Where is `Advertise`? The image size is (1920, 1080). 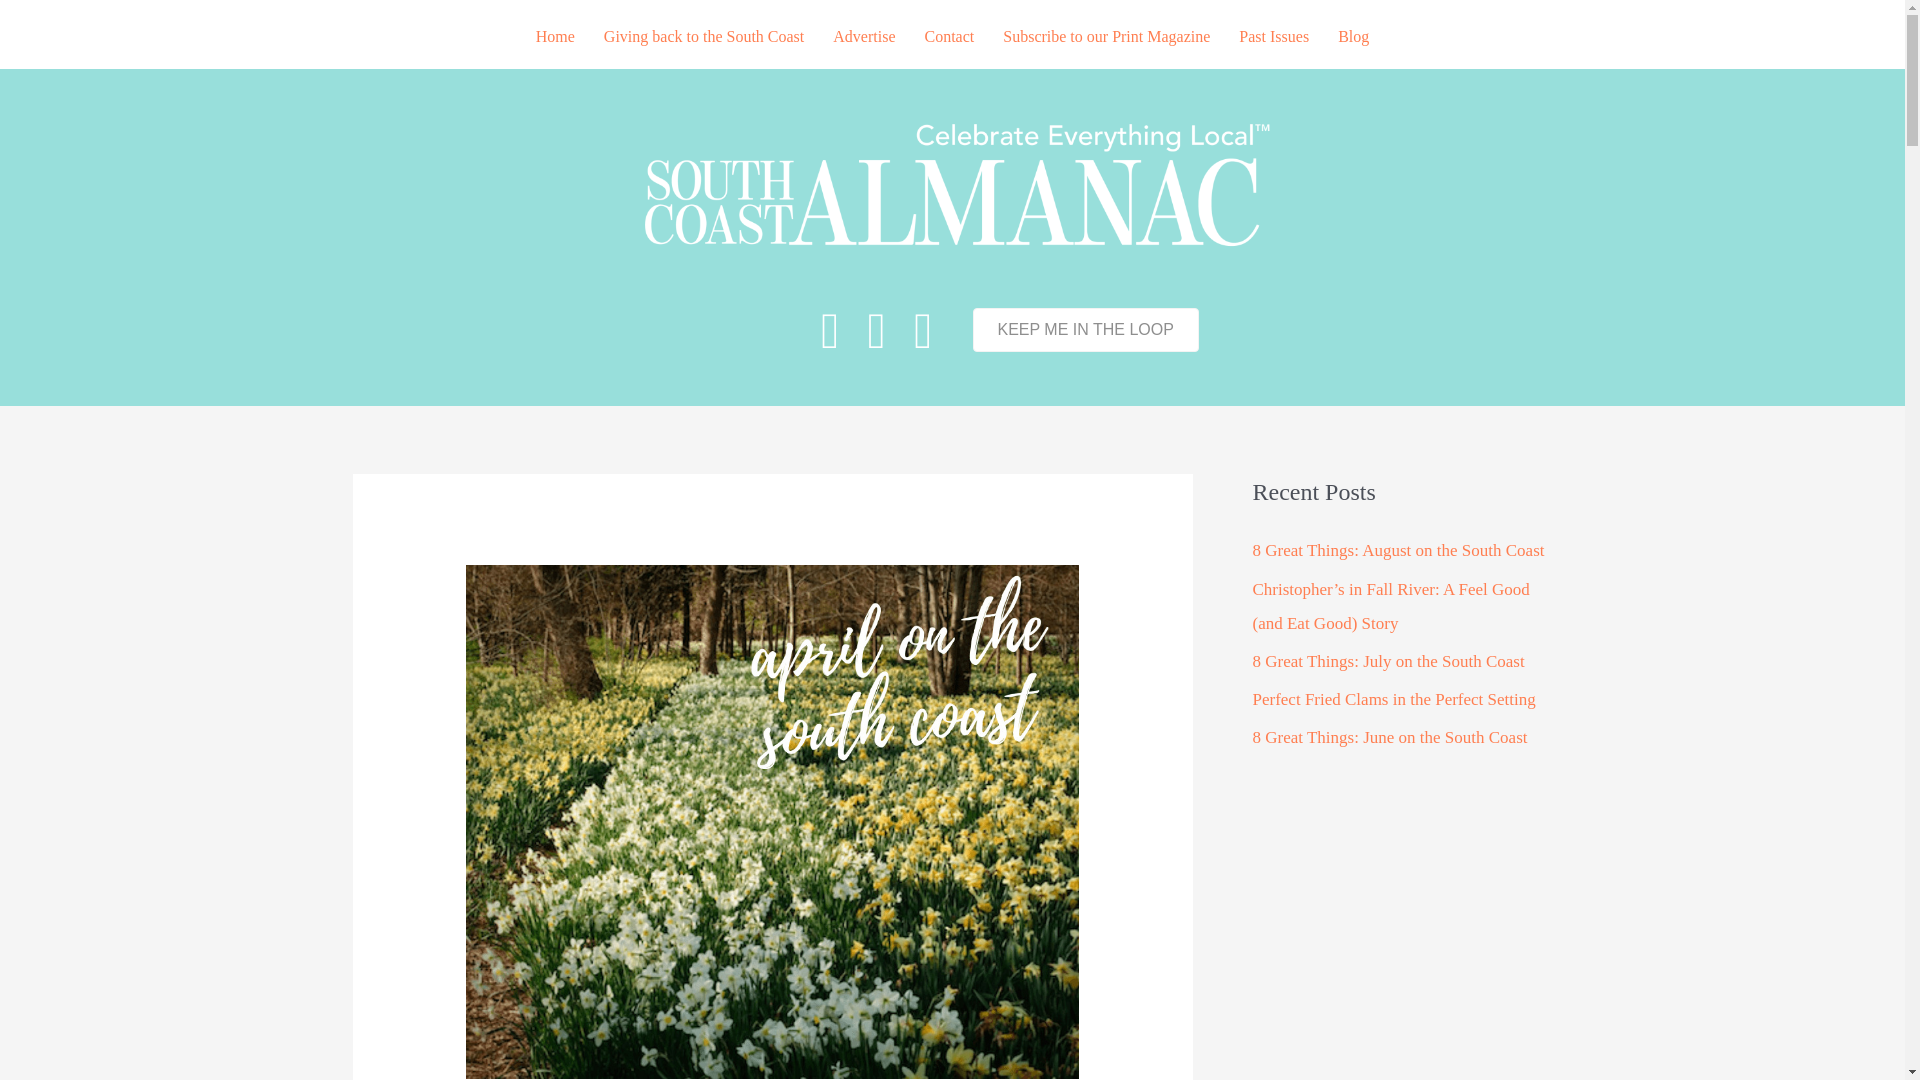
Advertise is located at coordinates (864, 37).